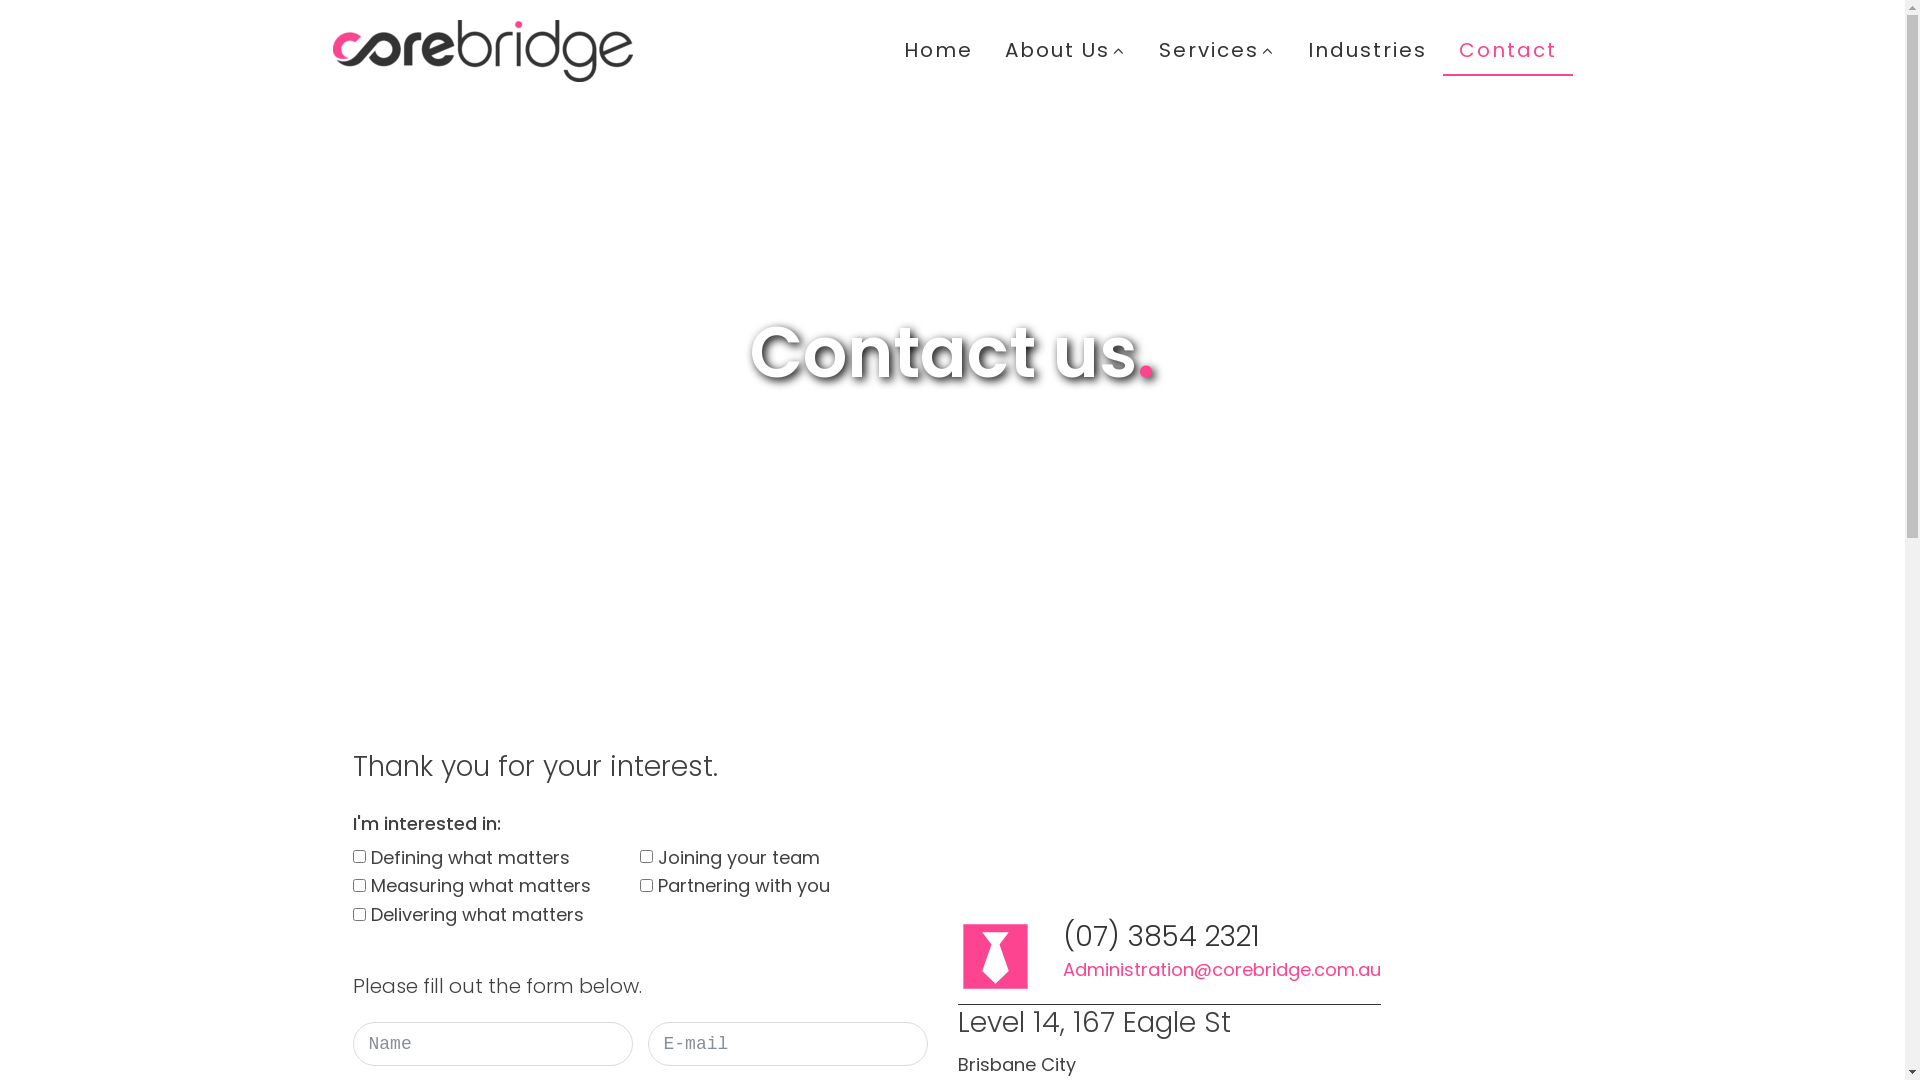  I want to click on Administration@corebridge.com.au, so click(1221, 970).